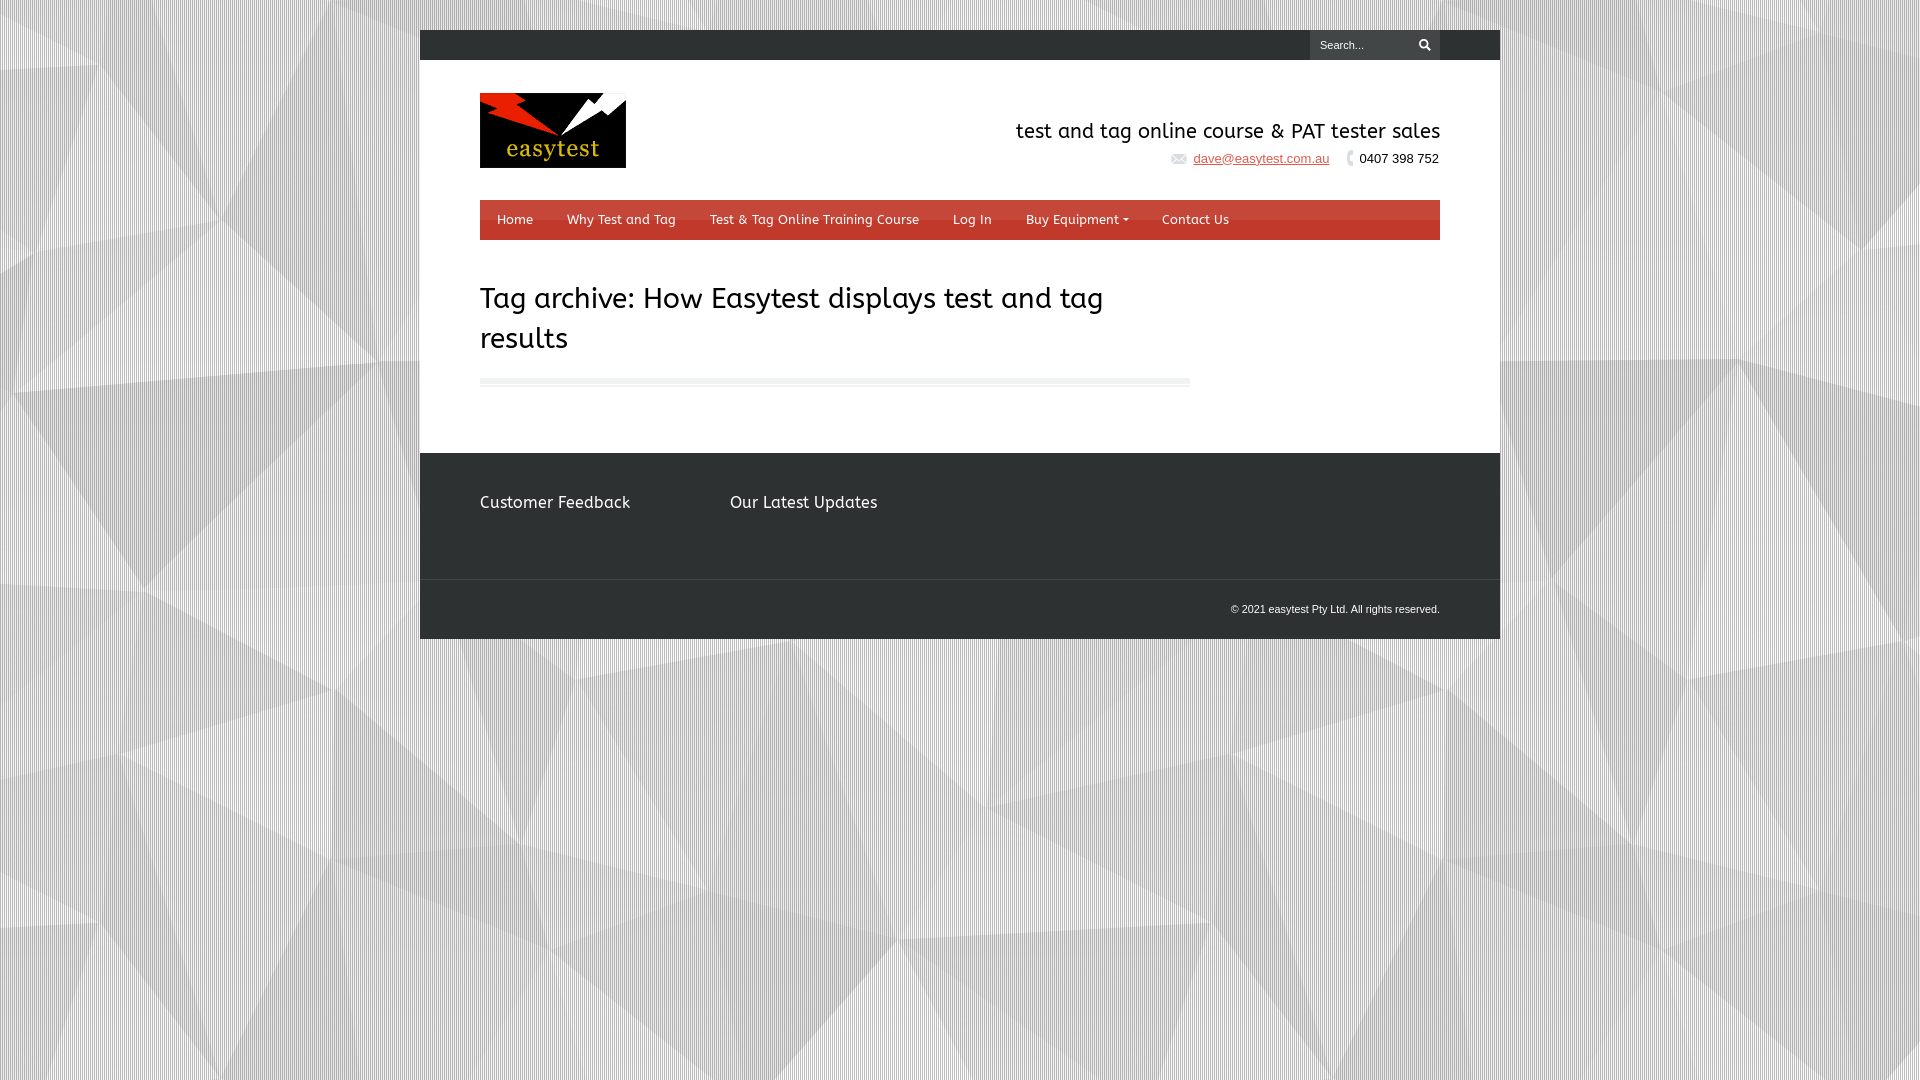 The height and width of the screenshot is (1080, 1920). Describe the element at coordinates (1076, 220) in the screenshot. I see `Buy Equipment` at that location.